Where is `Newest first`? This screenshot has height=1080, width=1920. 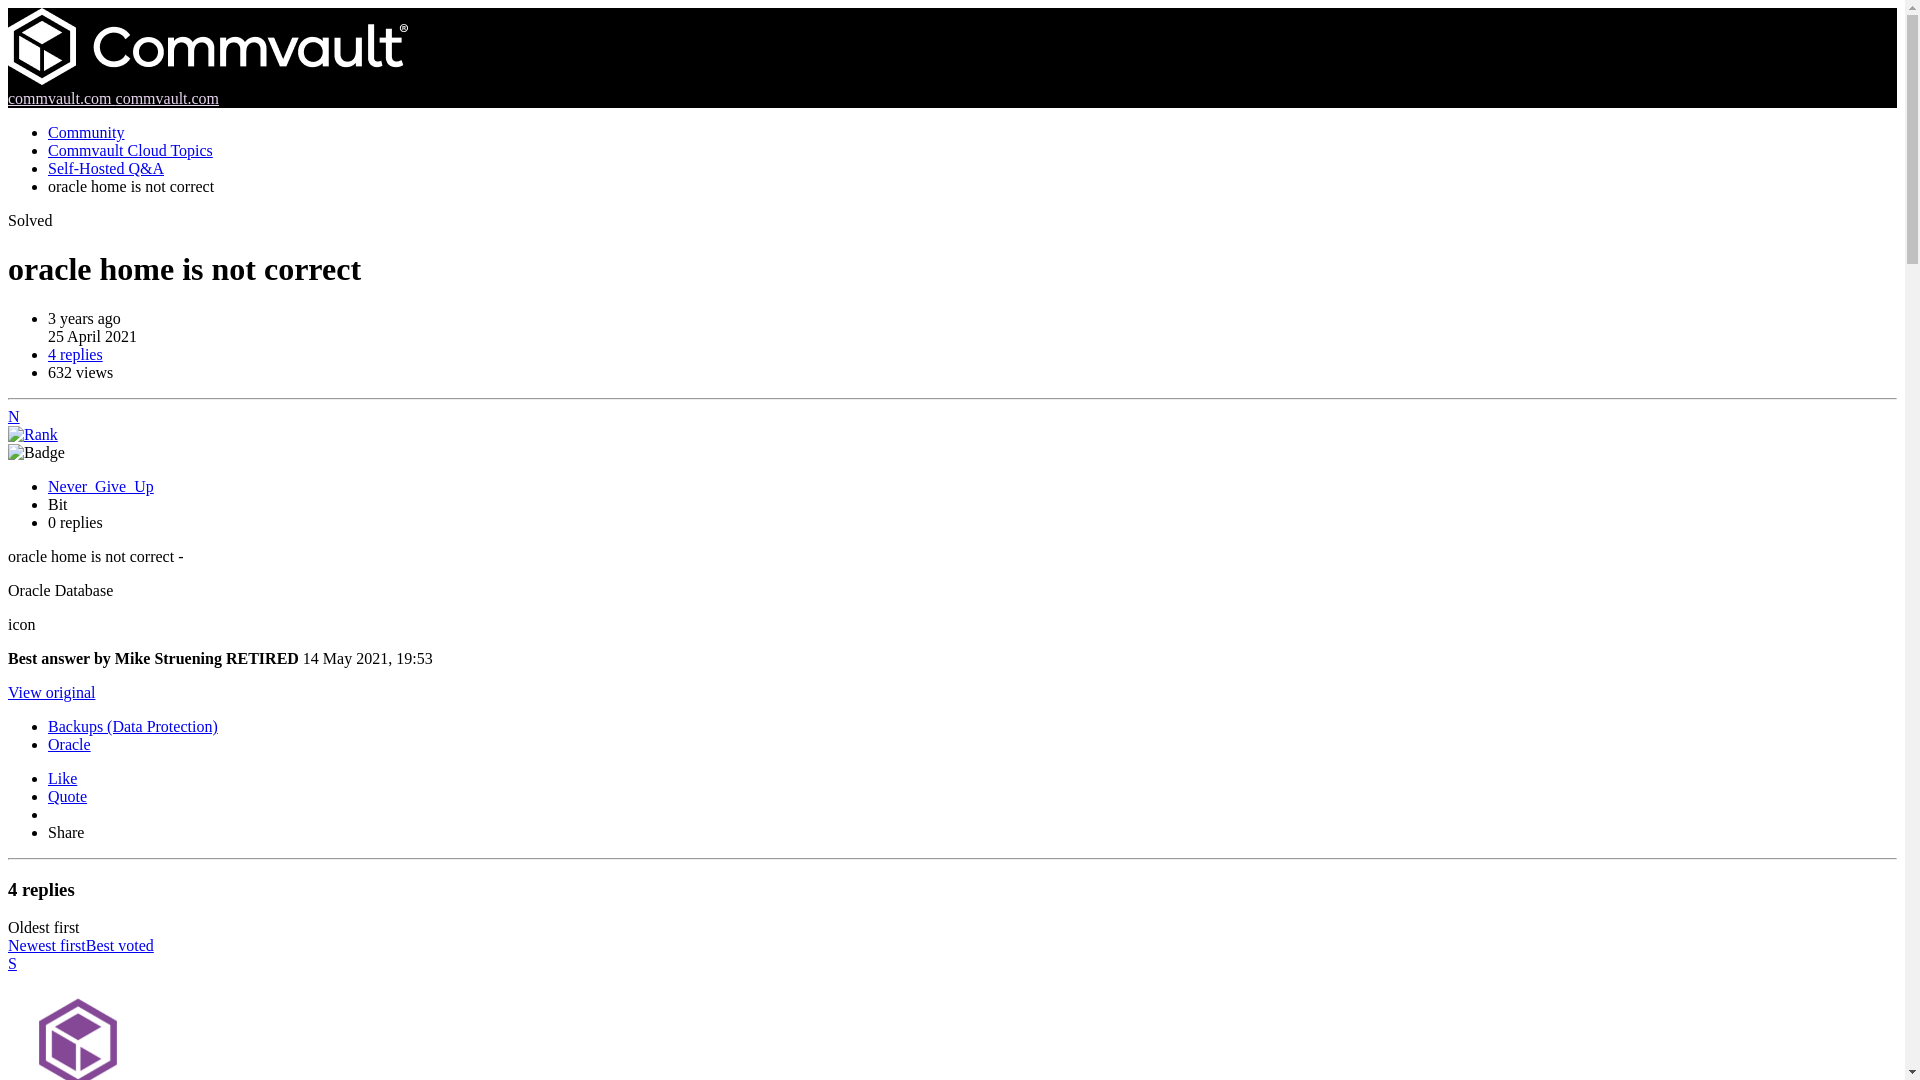
Newest first is located at coordinates (46, 945).